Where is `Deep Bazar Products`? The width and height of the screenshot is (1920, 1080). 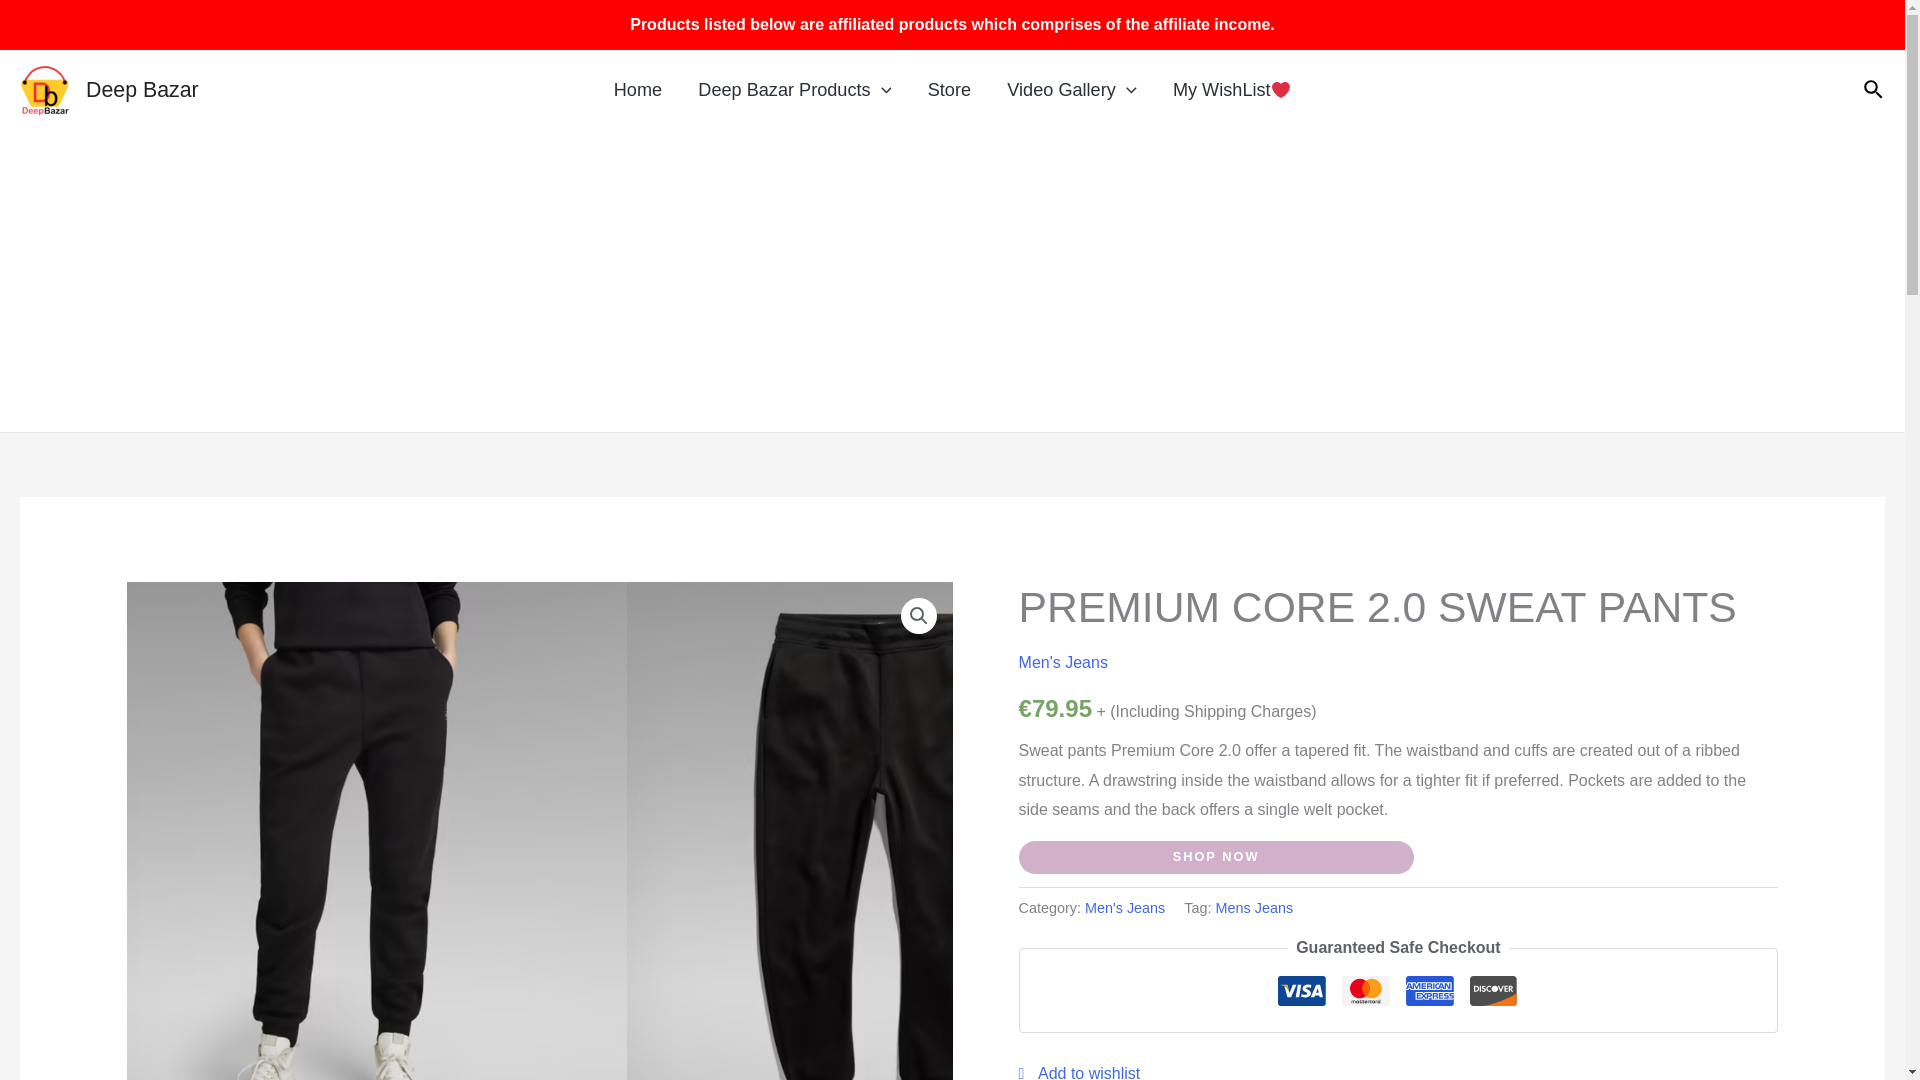 Deep Bazar Products is located at coordinates (794, 90).